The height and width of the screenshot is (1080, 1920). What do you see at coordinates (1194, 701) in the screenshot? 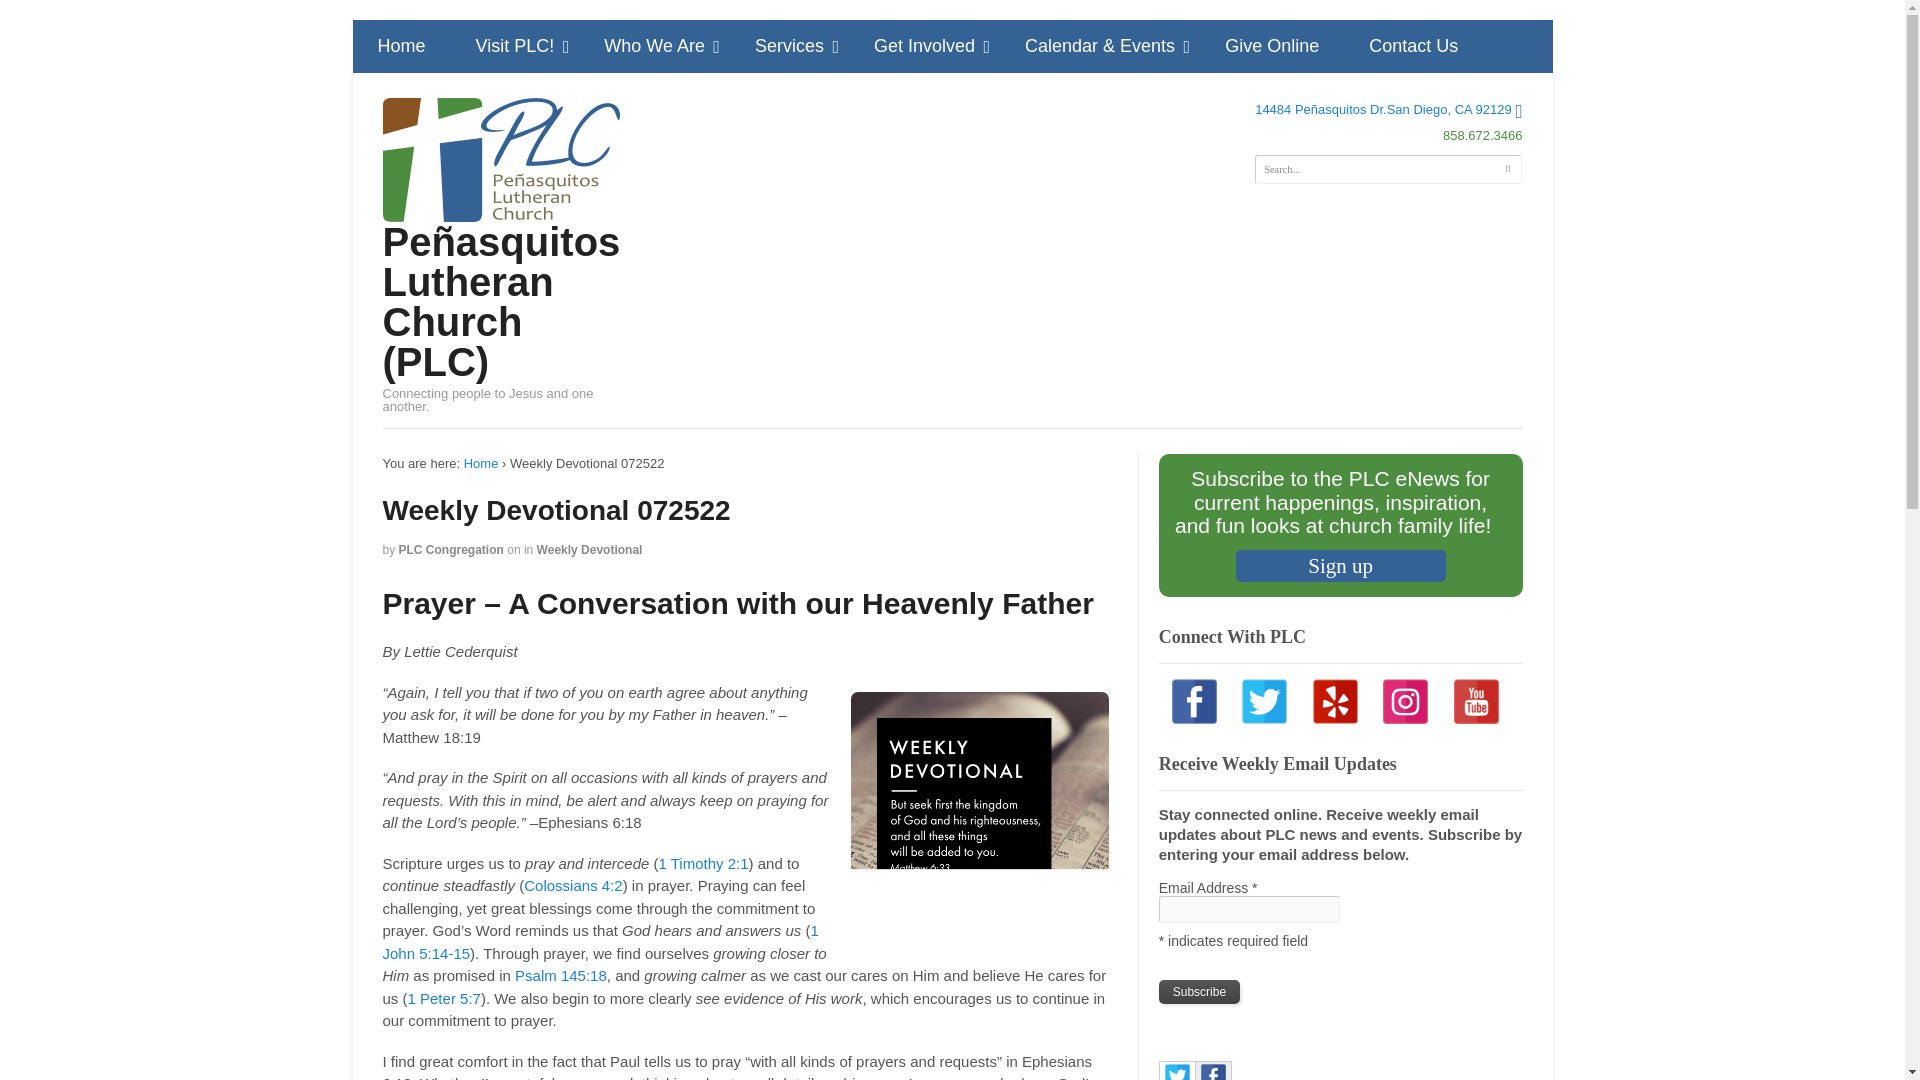
I see `Like us on Facebook` at bounding box center [1194, 701].